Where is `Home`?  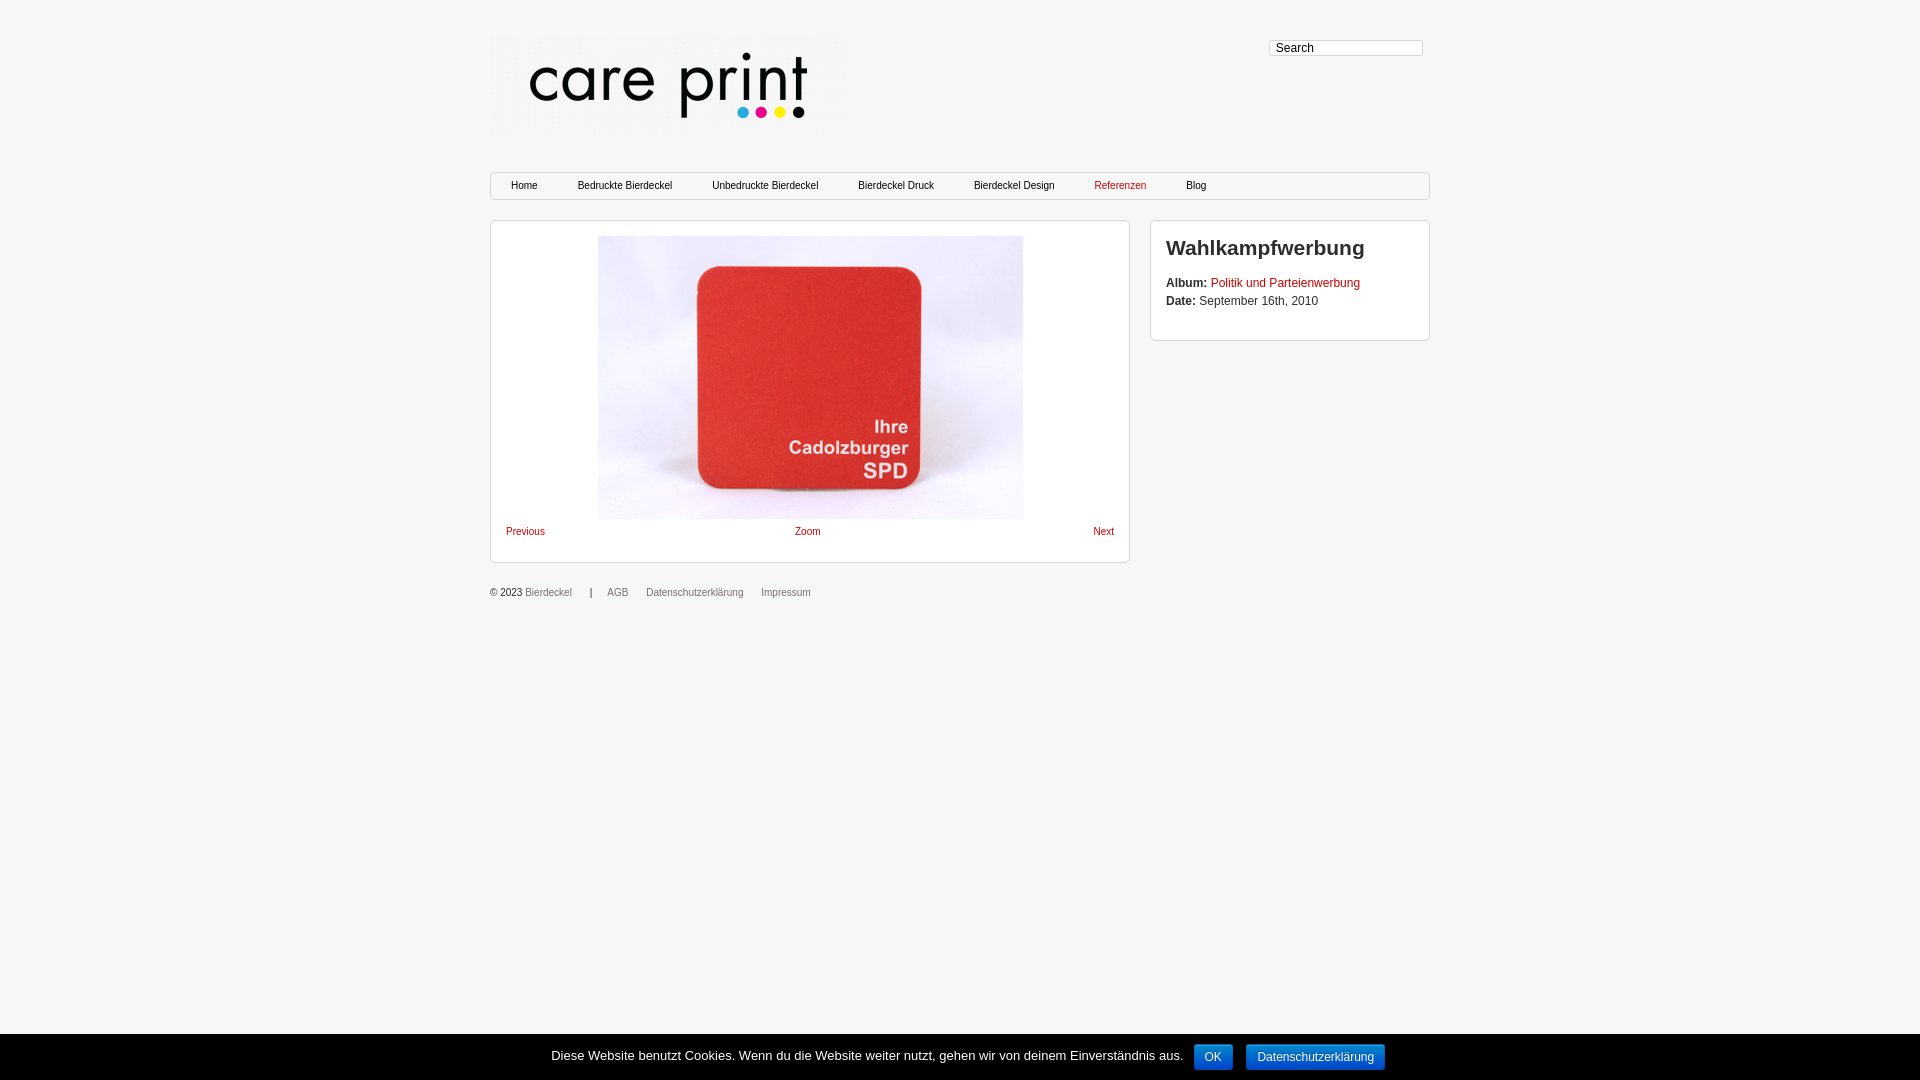 Home is located at coordinates (524, 186).